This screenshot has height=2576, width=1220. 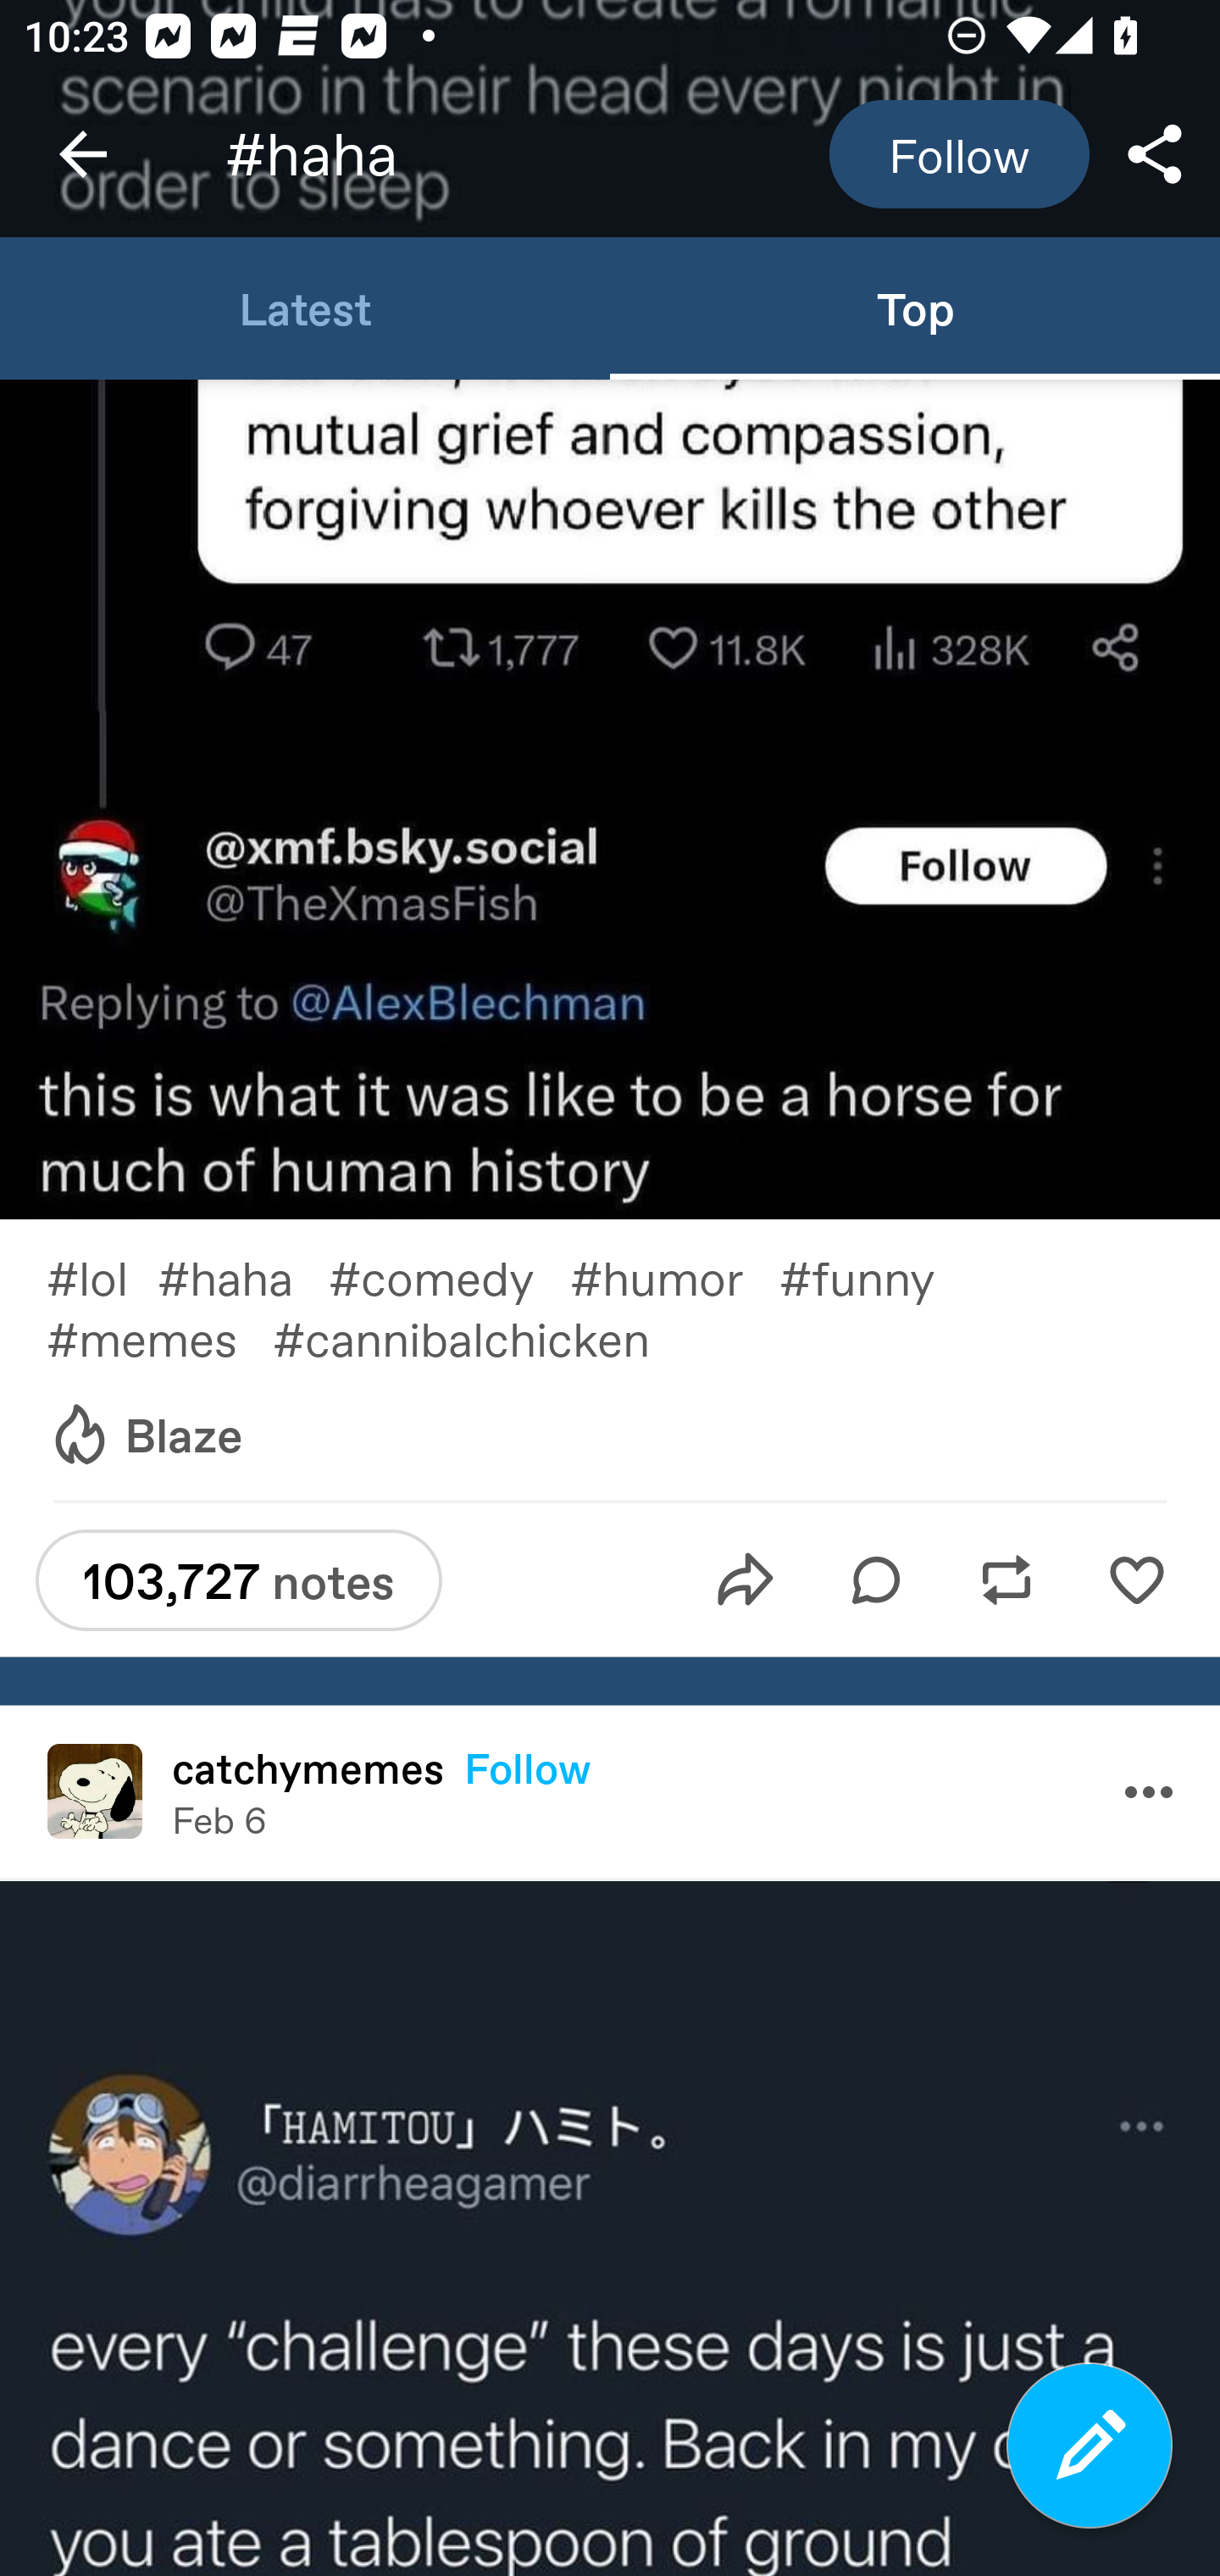 What do you see at coordinates (528, 1768) in the screenshot?
I see `Follow` at bounding box center [528, 1768].